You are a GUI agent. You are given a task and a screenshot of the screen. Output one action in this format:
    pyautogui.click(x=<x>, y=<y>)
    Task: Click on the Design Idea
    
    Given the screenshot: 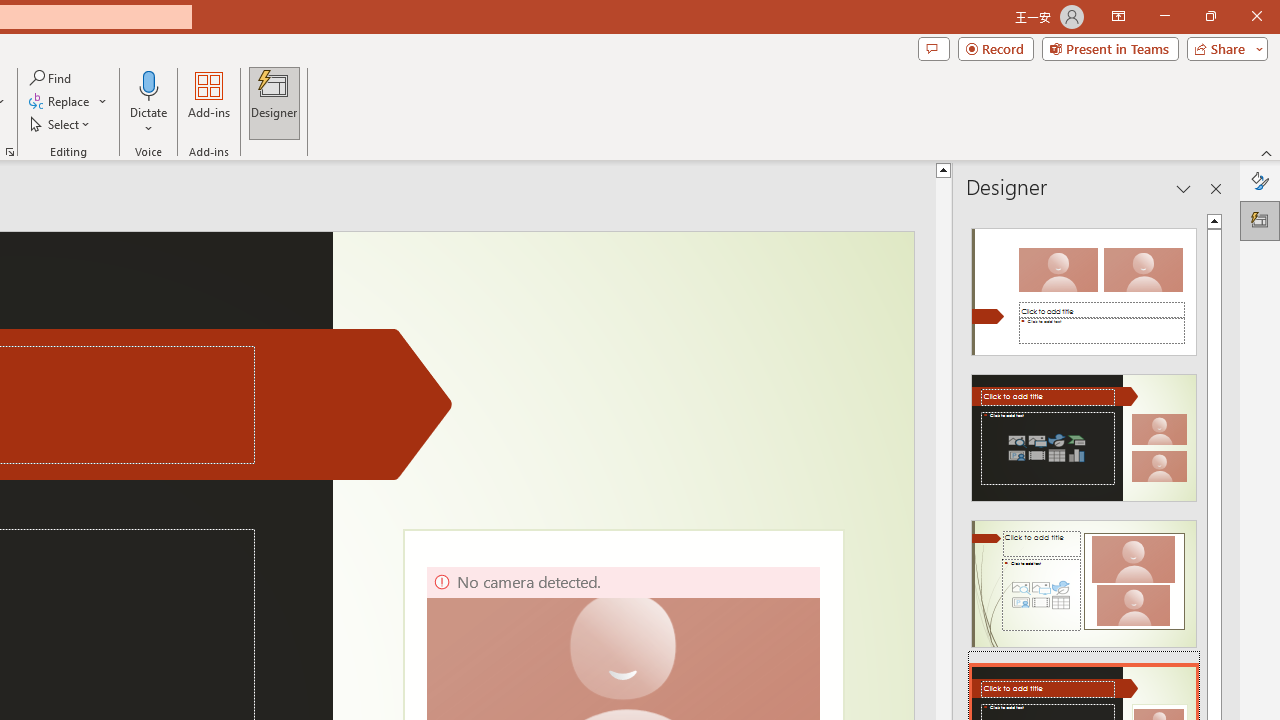 What is the action you would take?
    pyautogui.click(x=1084, y=577)
    